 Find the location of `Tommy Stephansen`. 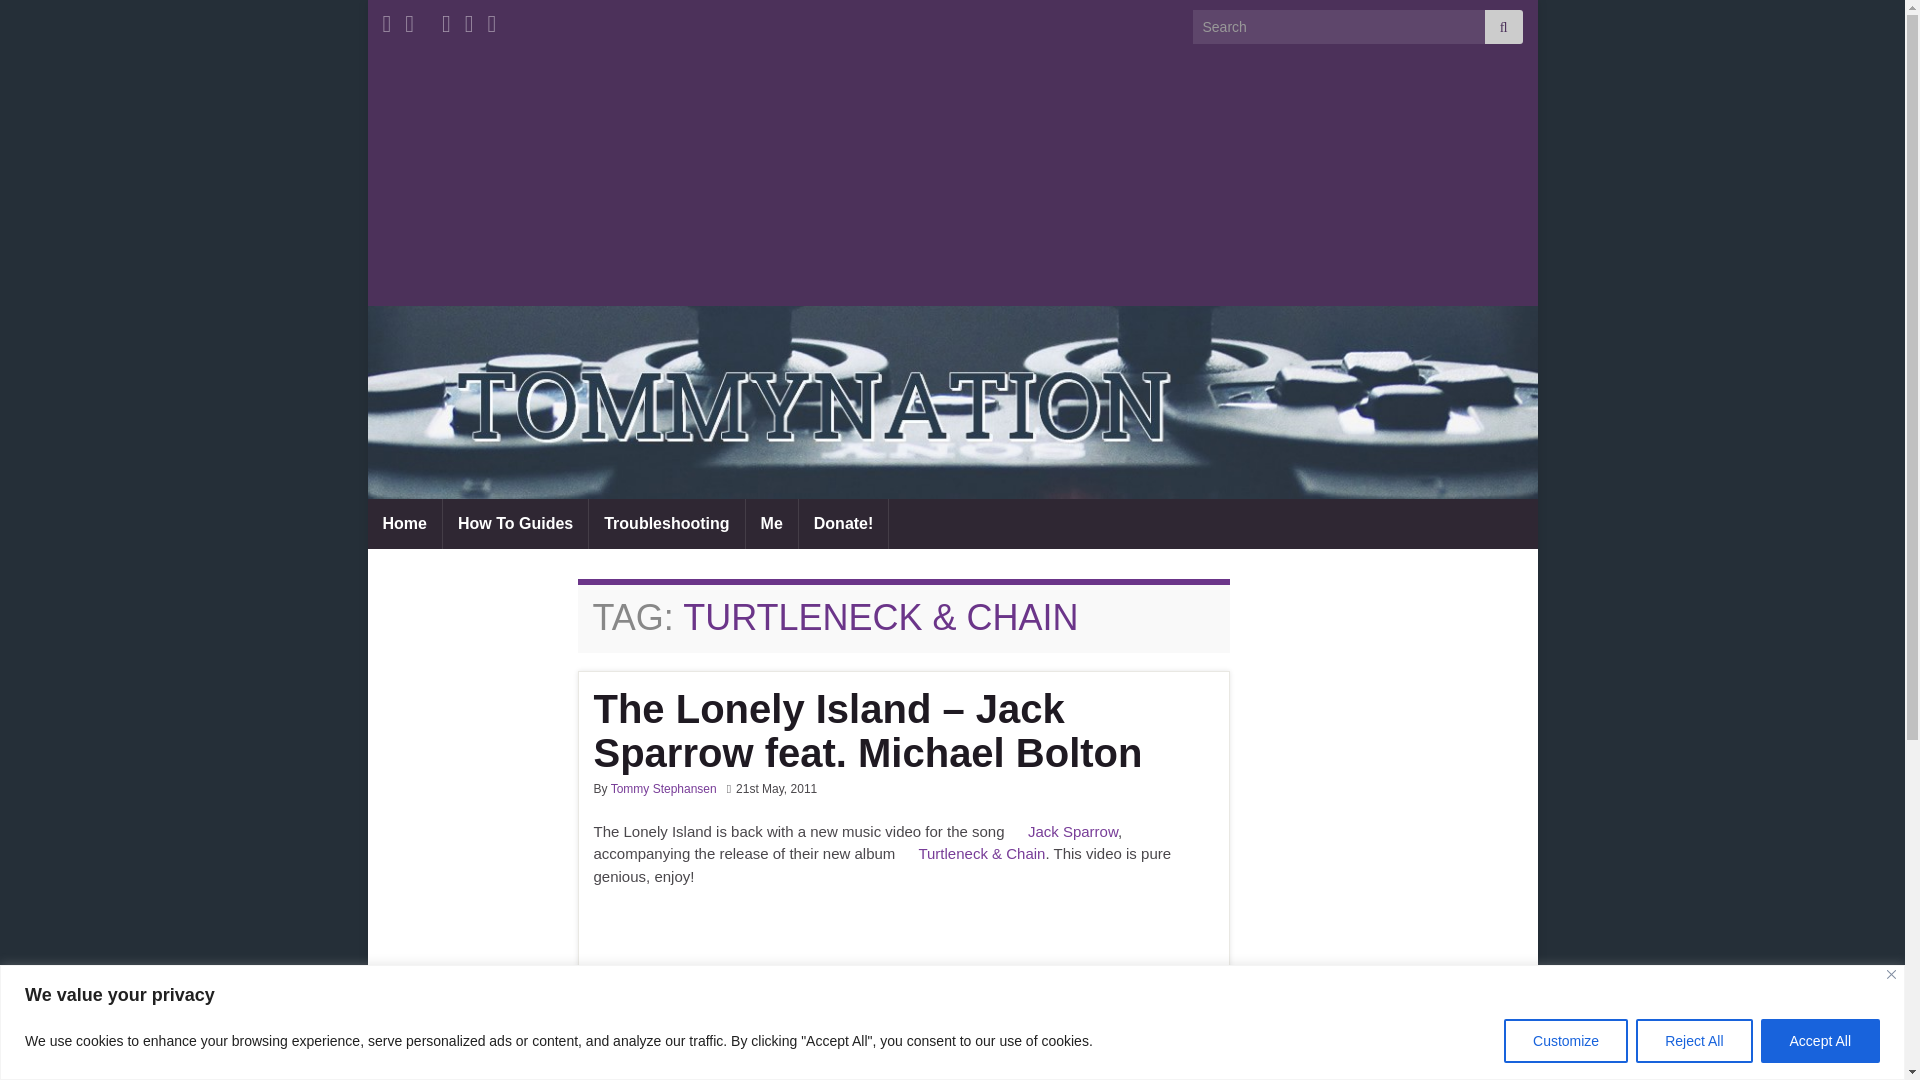

Tommy Stephansen is located at coordinates (663, 788).